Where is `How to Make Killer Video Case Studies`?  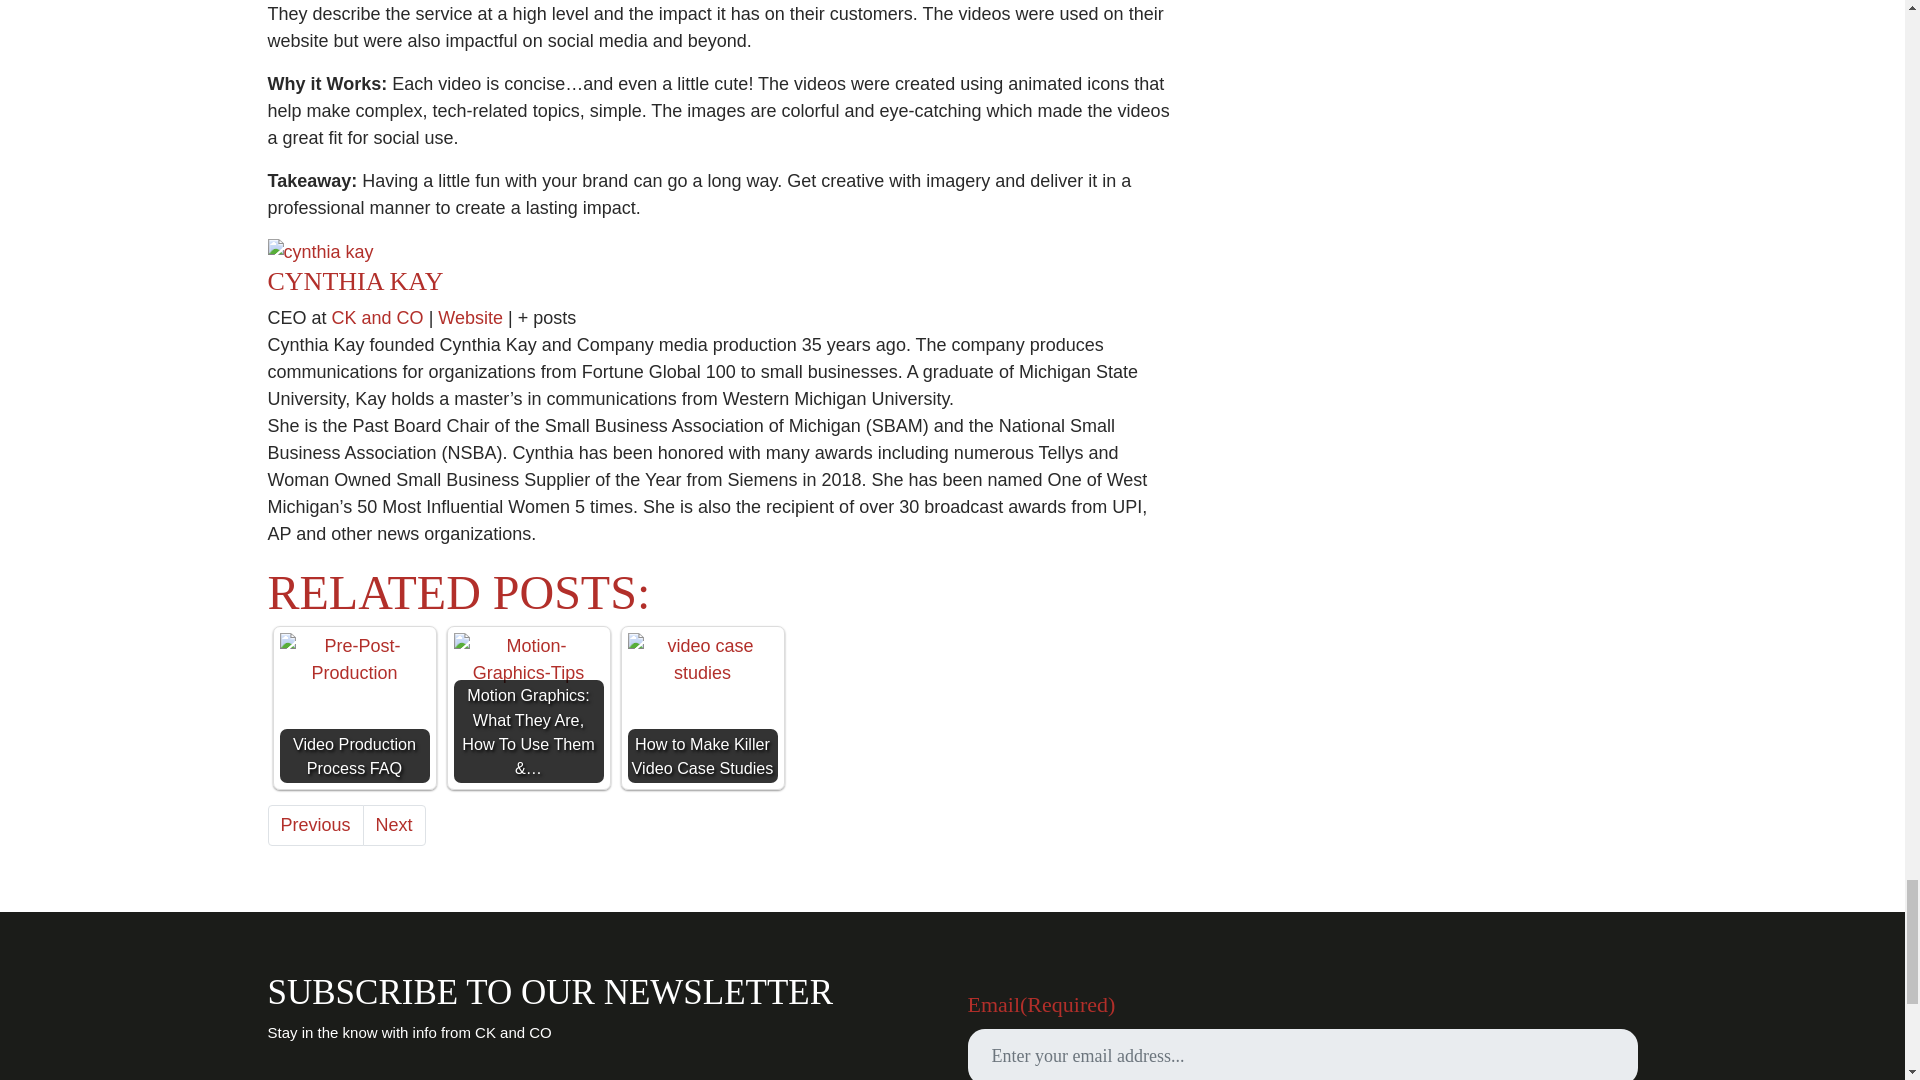 How to Make Killer Video Case Studies is located at coordinates (702, 659).